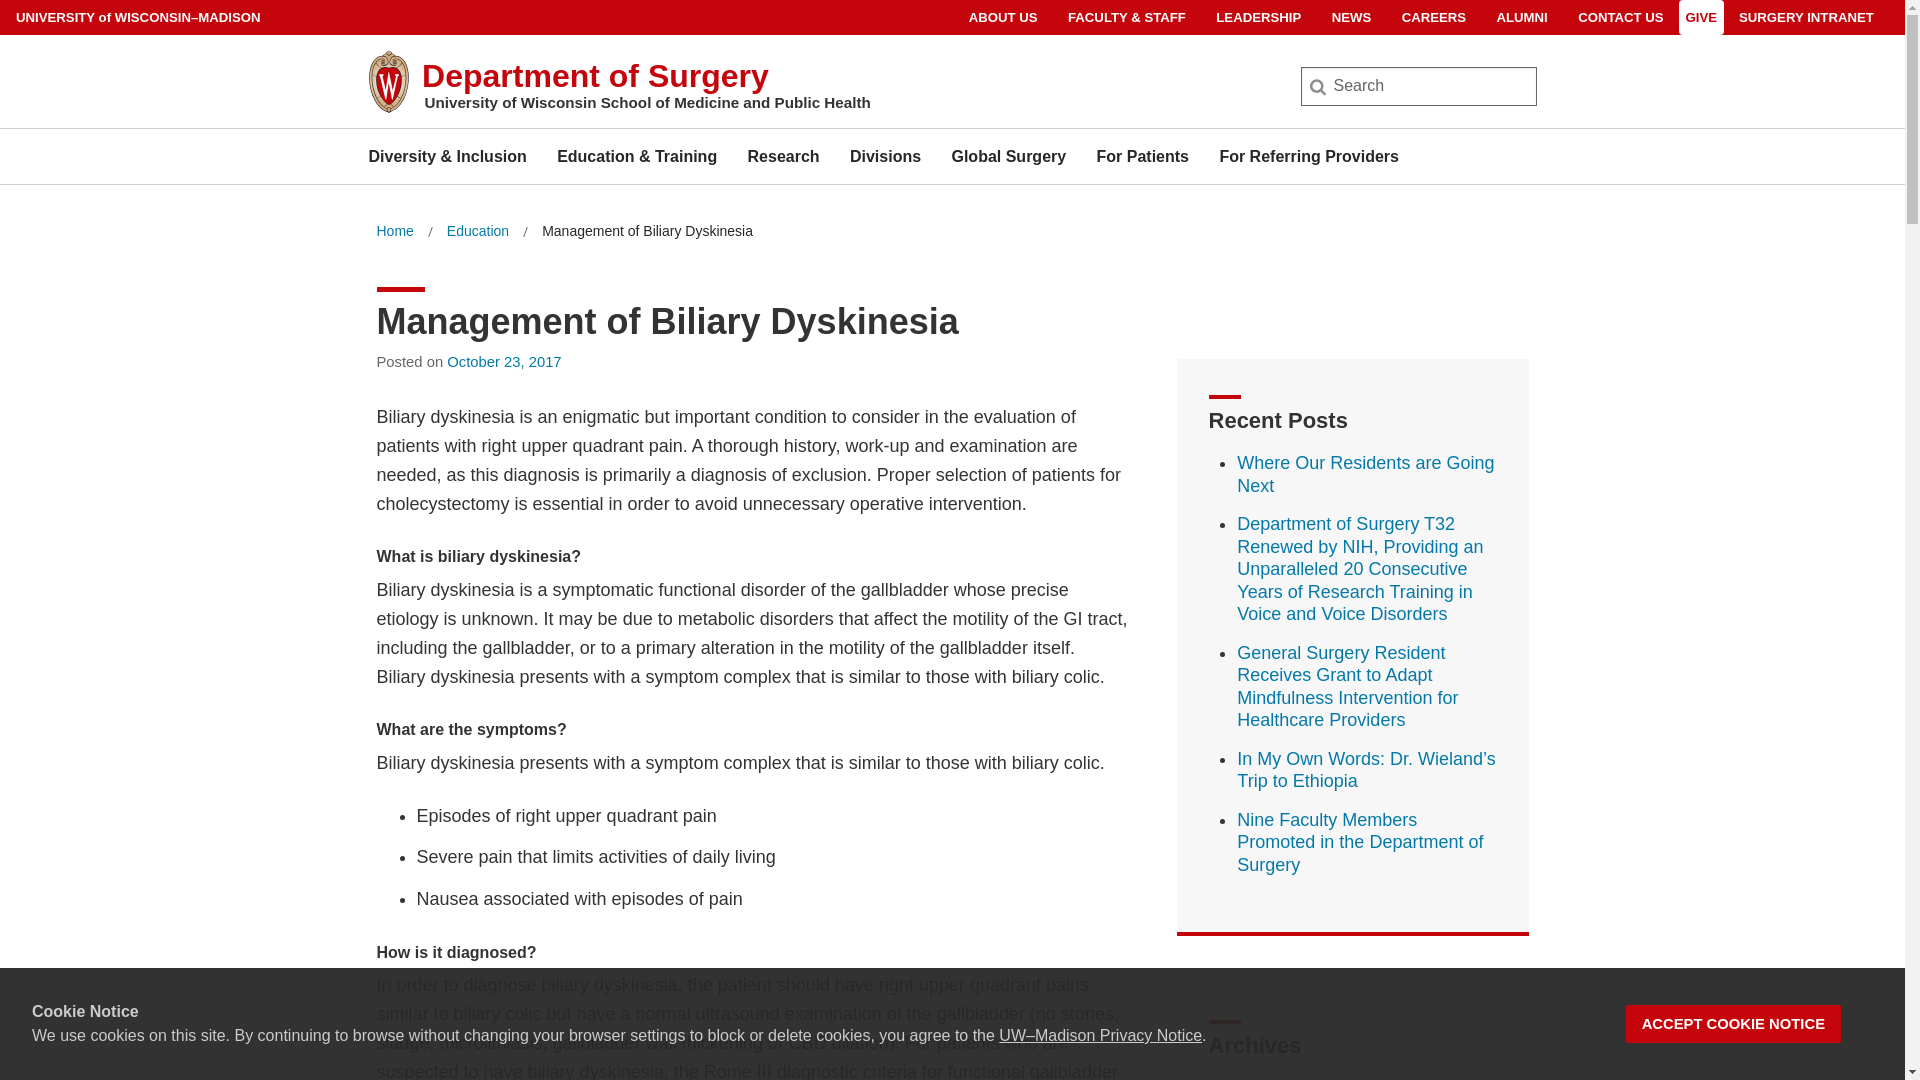  Describe the element at coordinates (48, 22) in the screenshot. I see `Search` at that location.